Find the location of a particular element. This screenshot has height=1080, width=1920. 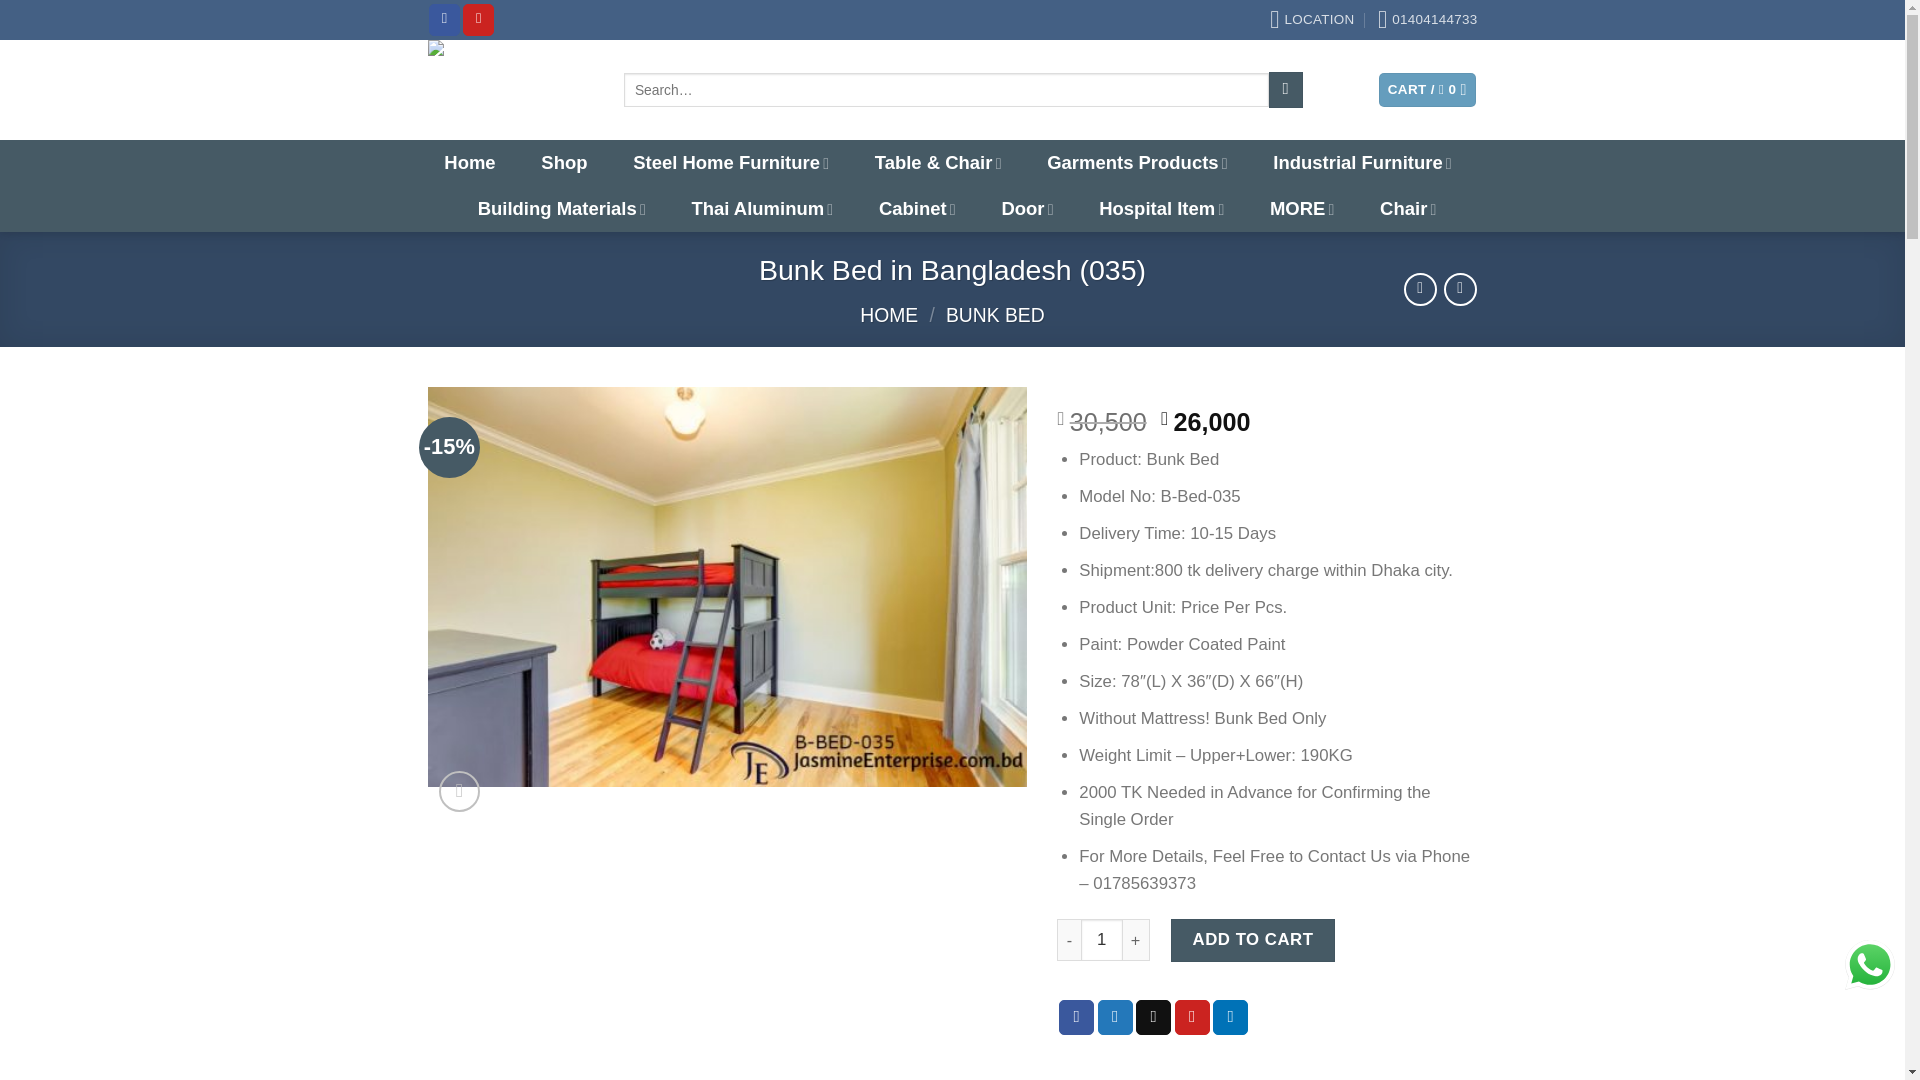

Jasmine Enterprise - World Class Furniture Shop is located at coordinates (510, 90).